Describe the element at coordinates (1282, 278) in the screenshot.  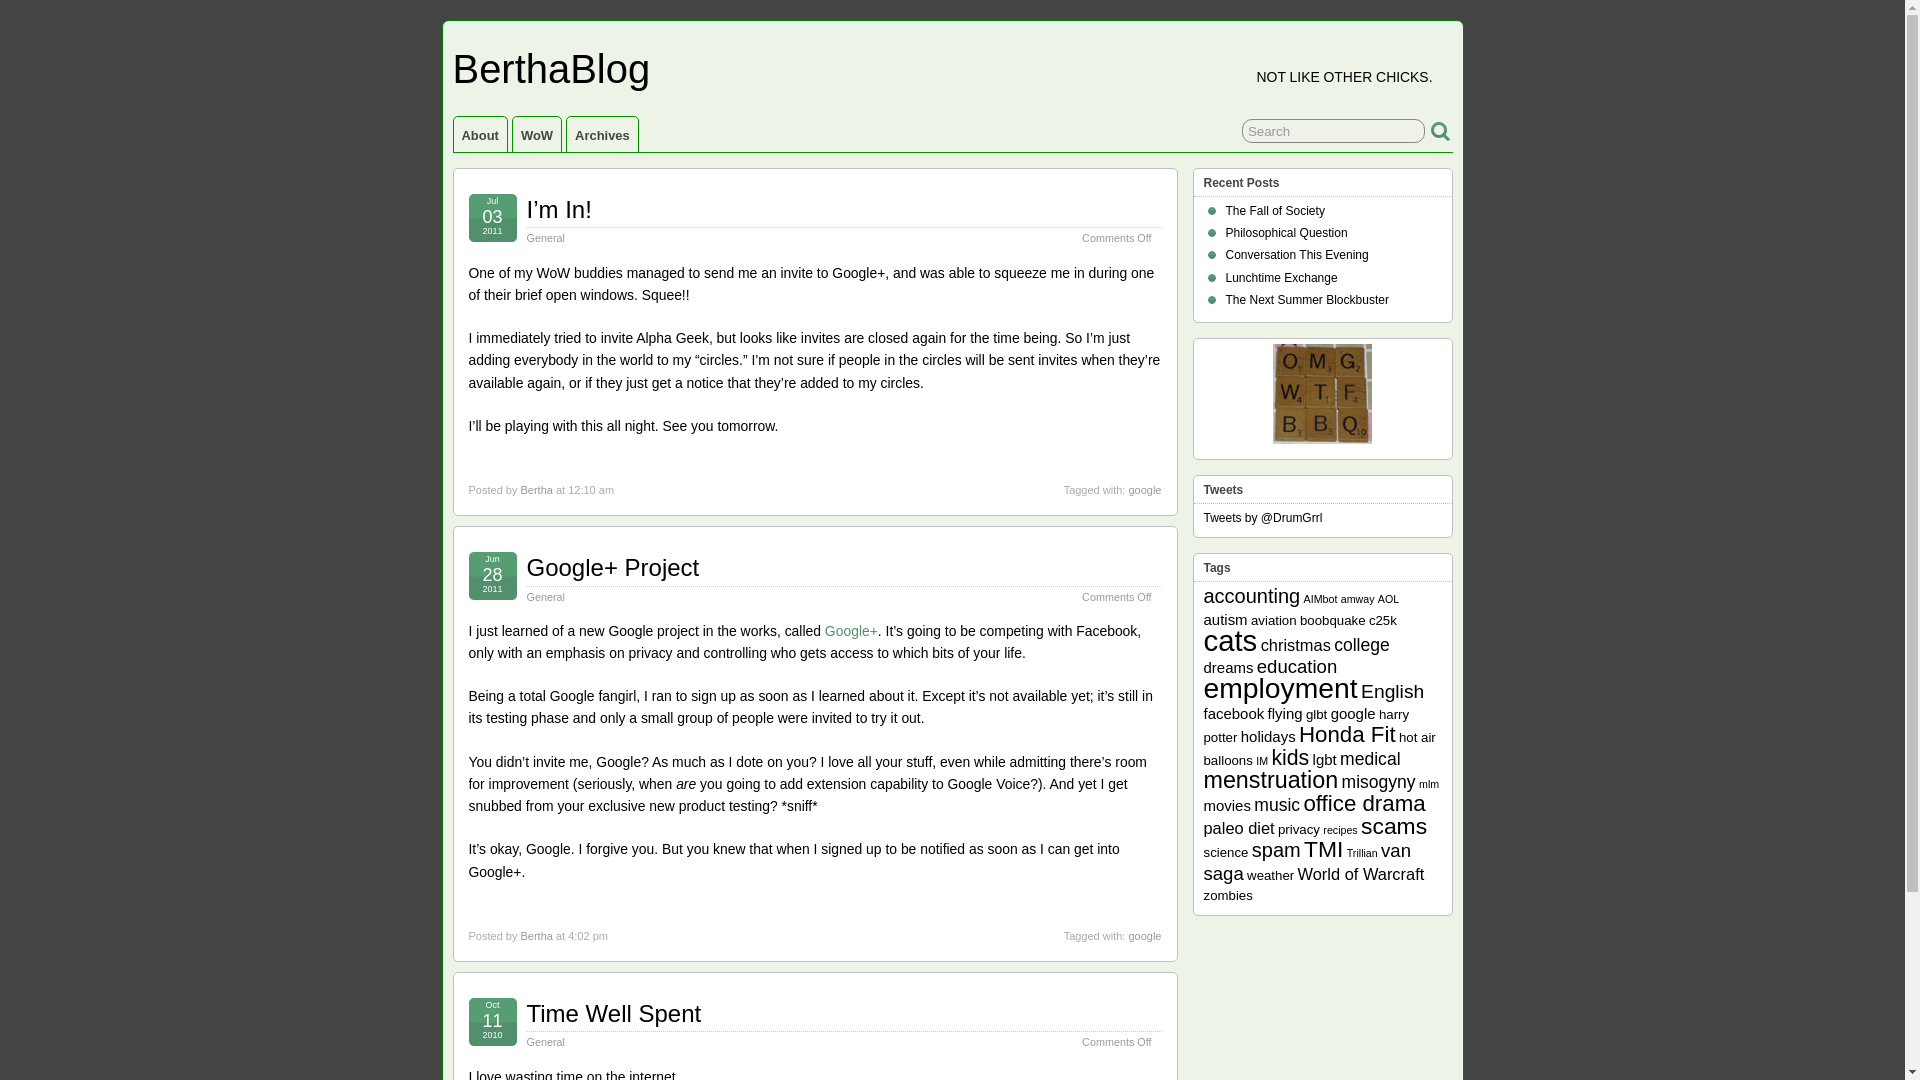
I see `Lunchtime Exchange` at that location.